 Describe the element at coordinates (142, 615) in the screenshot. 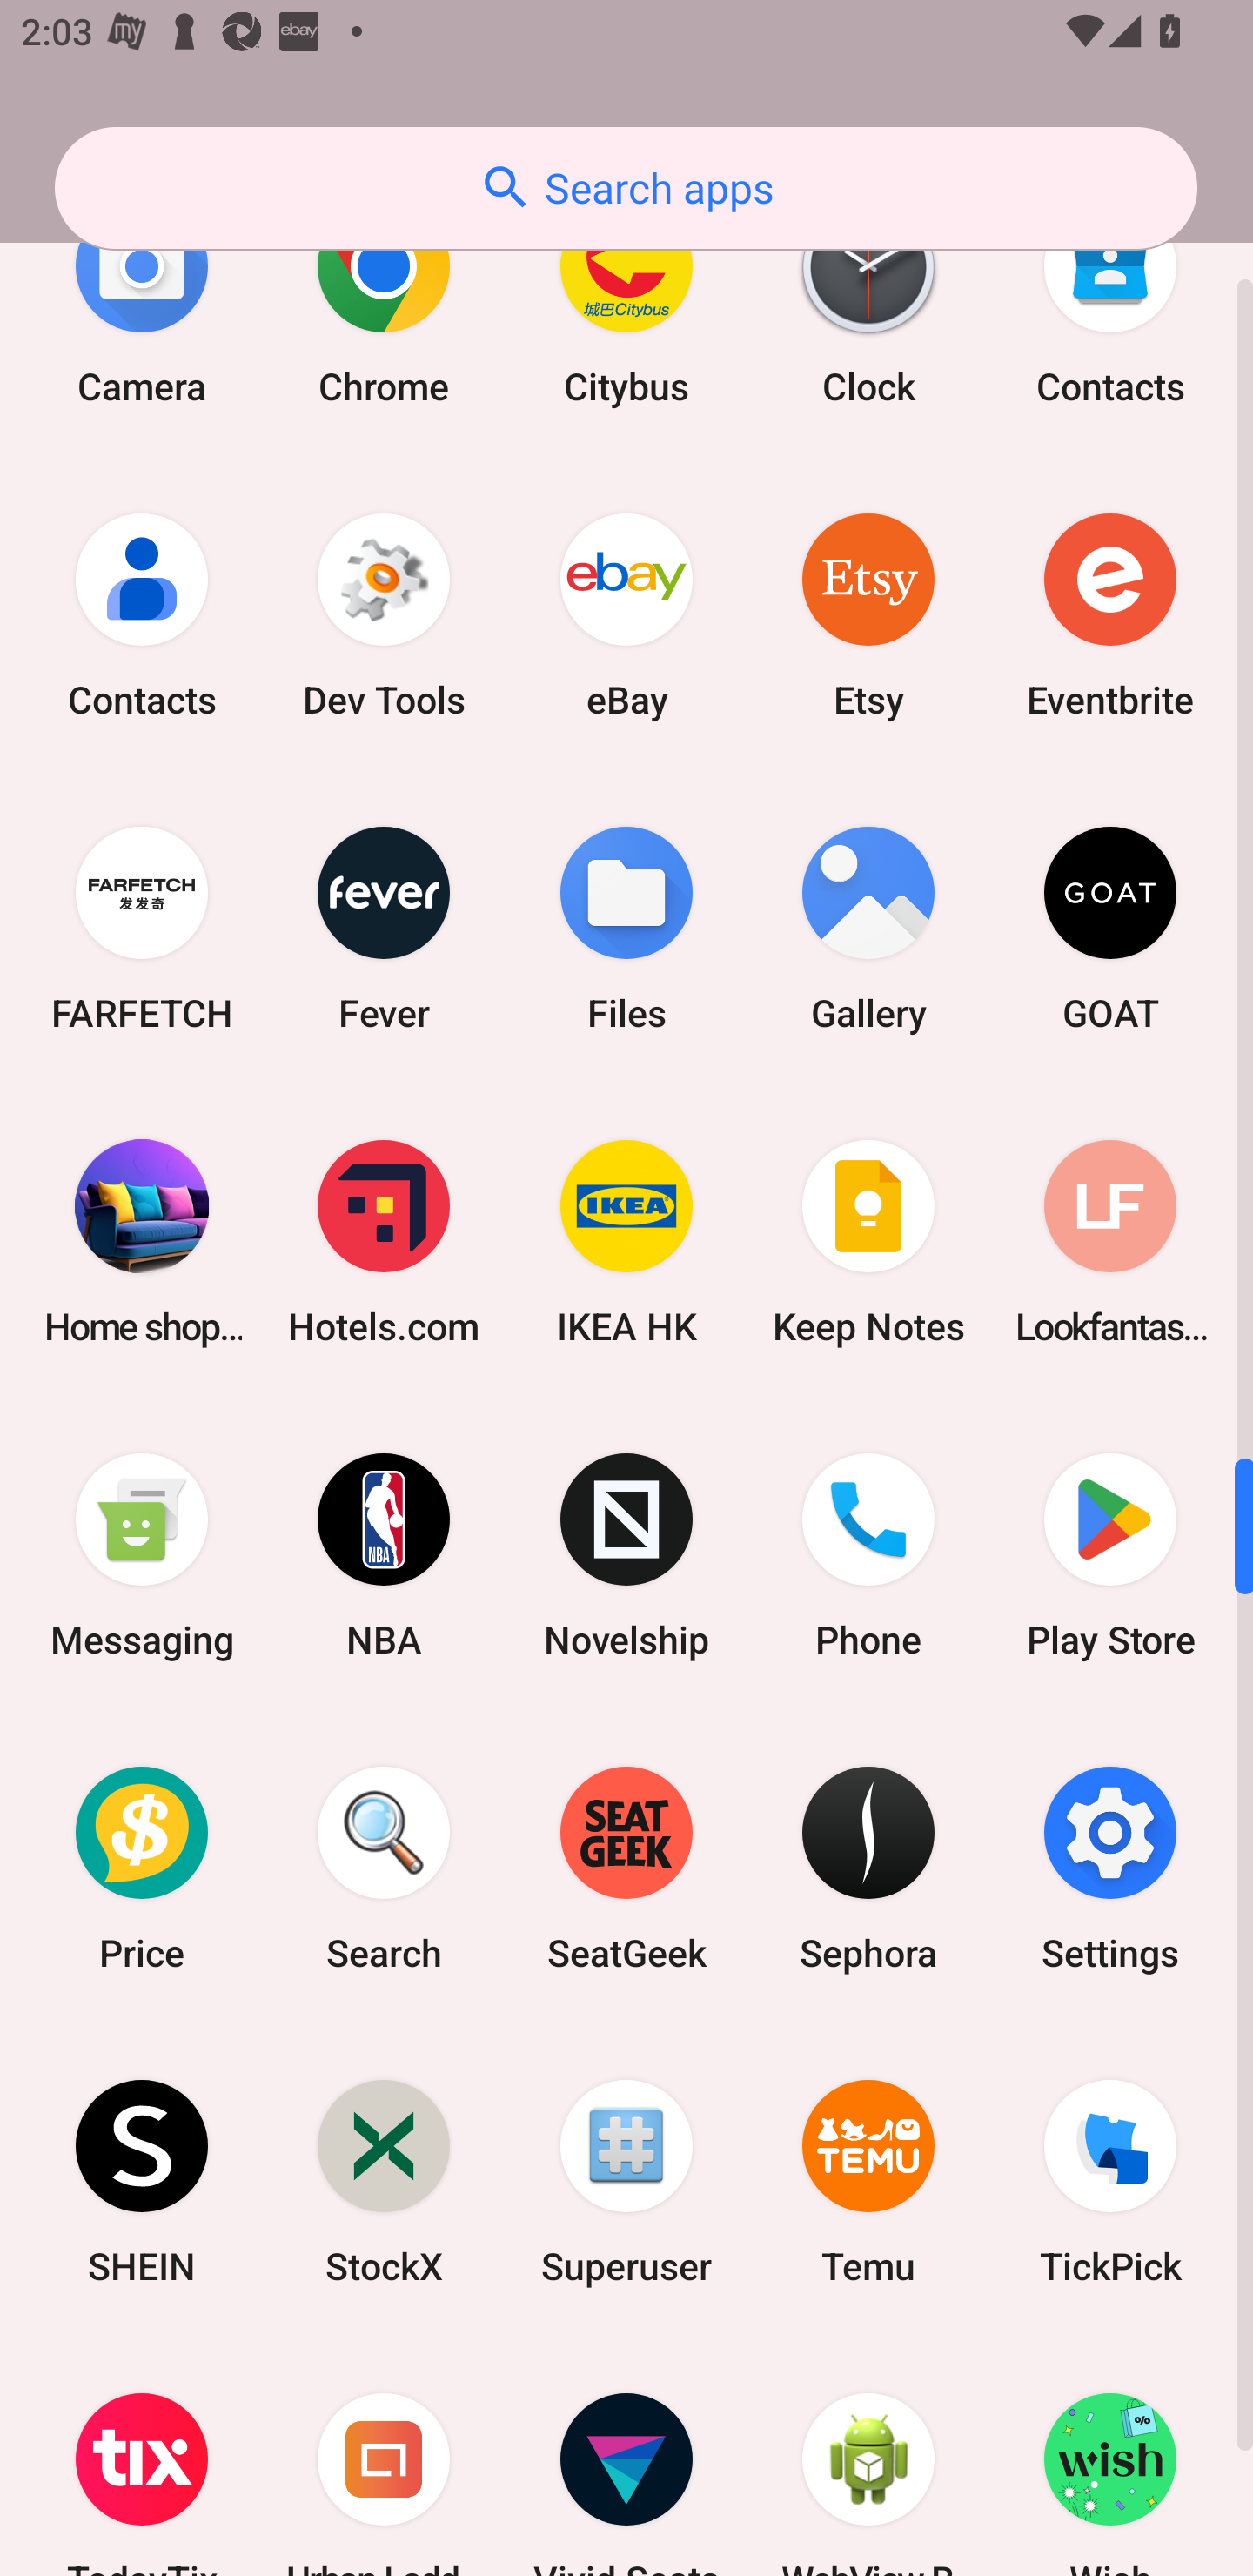

I see `Contacts` at that location.